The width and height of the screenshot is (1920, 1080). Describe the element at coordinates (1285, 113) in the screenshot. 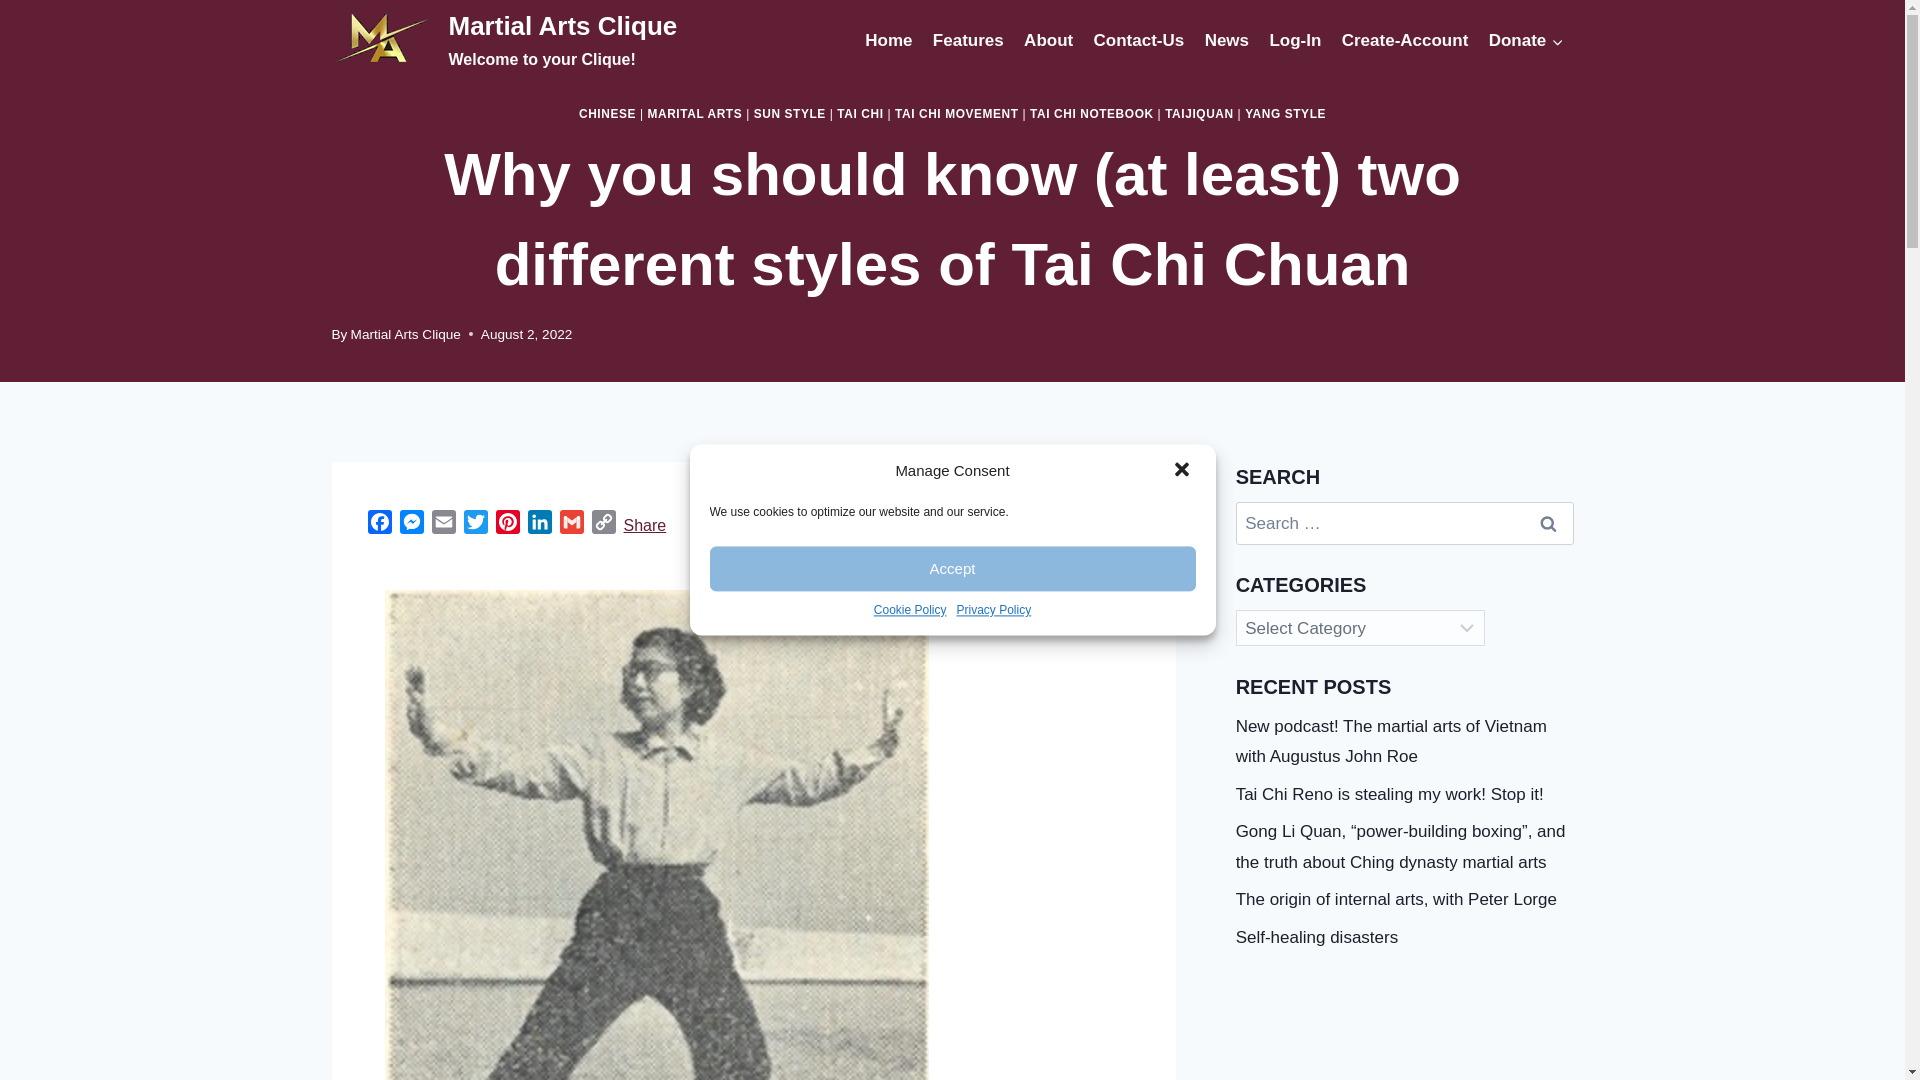

I see `YANG STYLE` at that location.